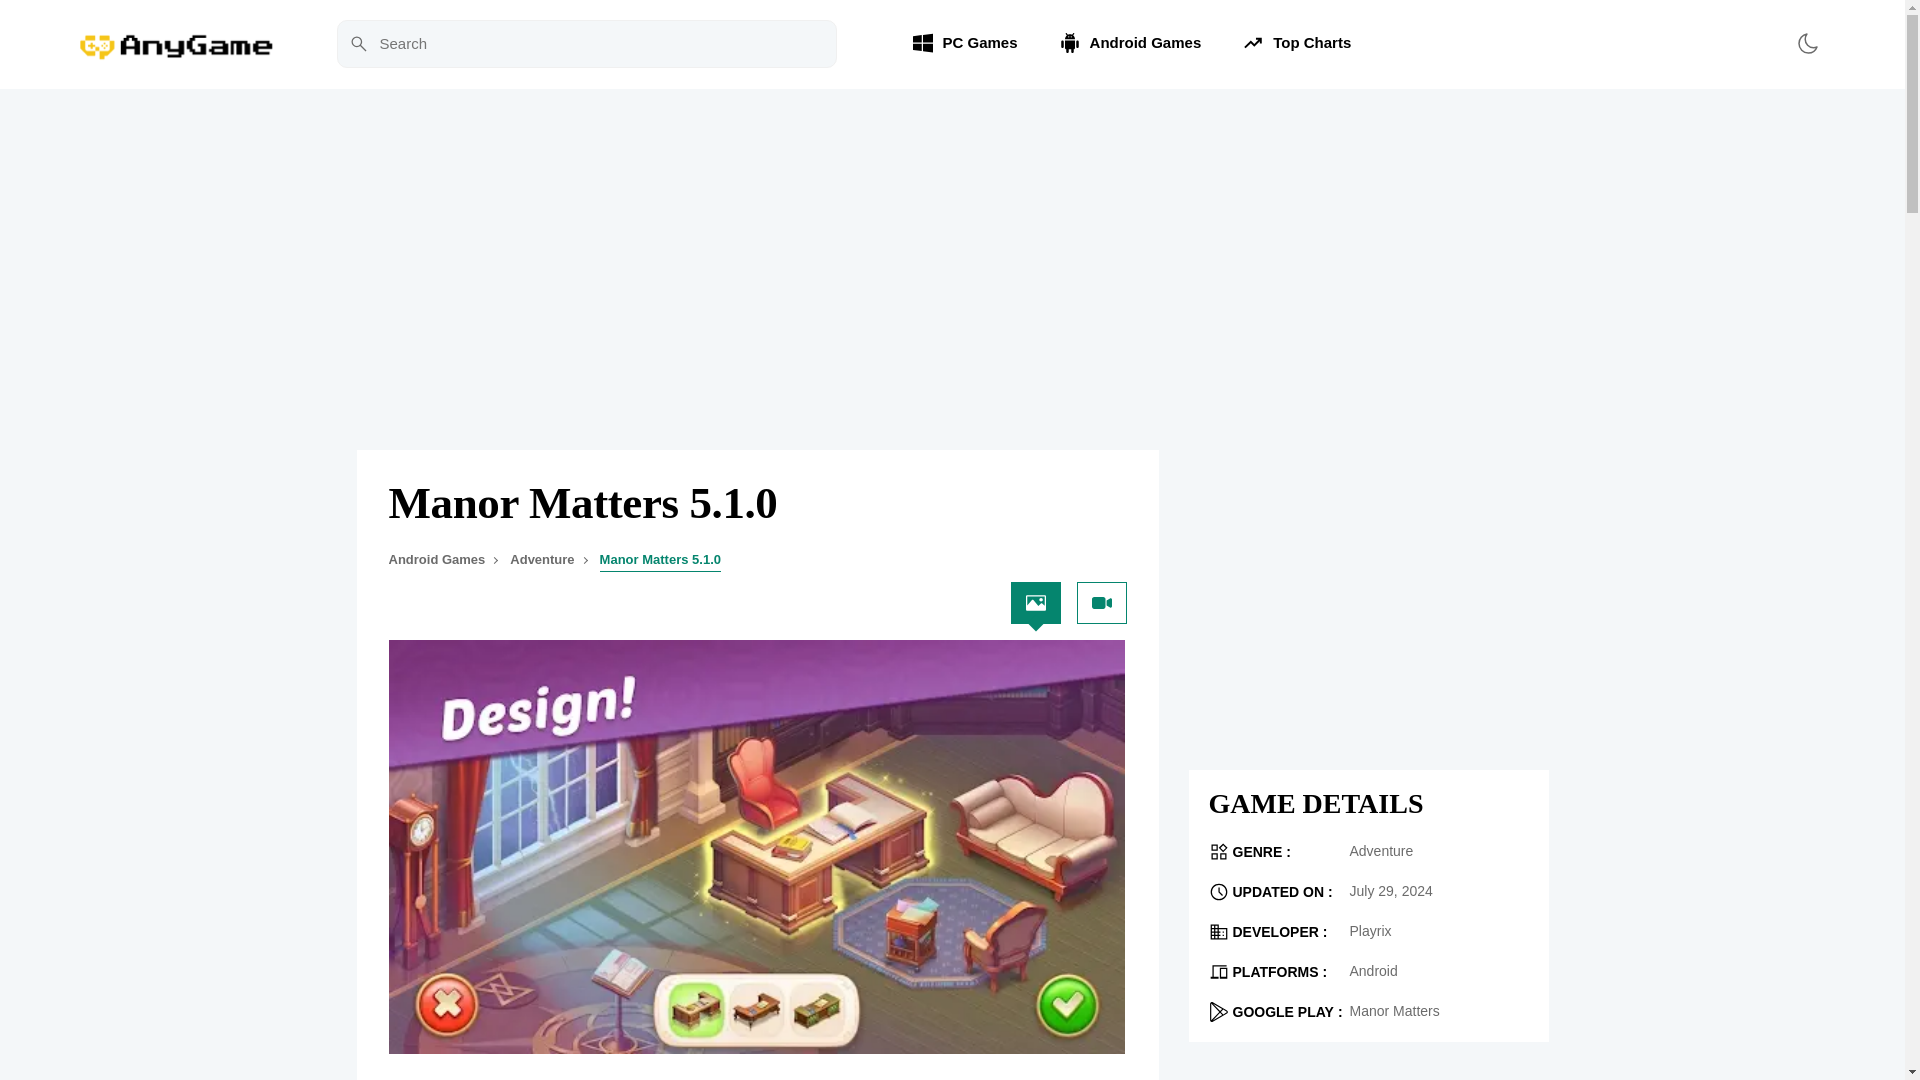 The width and height of the screenshot is (1920, 1080). What do you see at coordinates (964, 44) in the screenshot?
I see `PC Games` at bounding box center [964, 44].